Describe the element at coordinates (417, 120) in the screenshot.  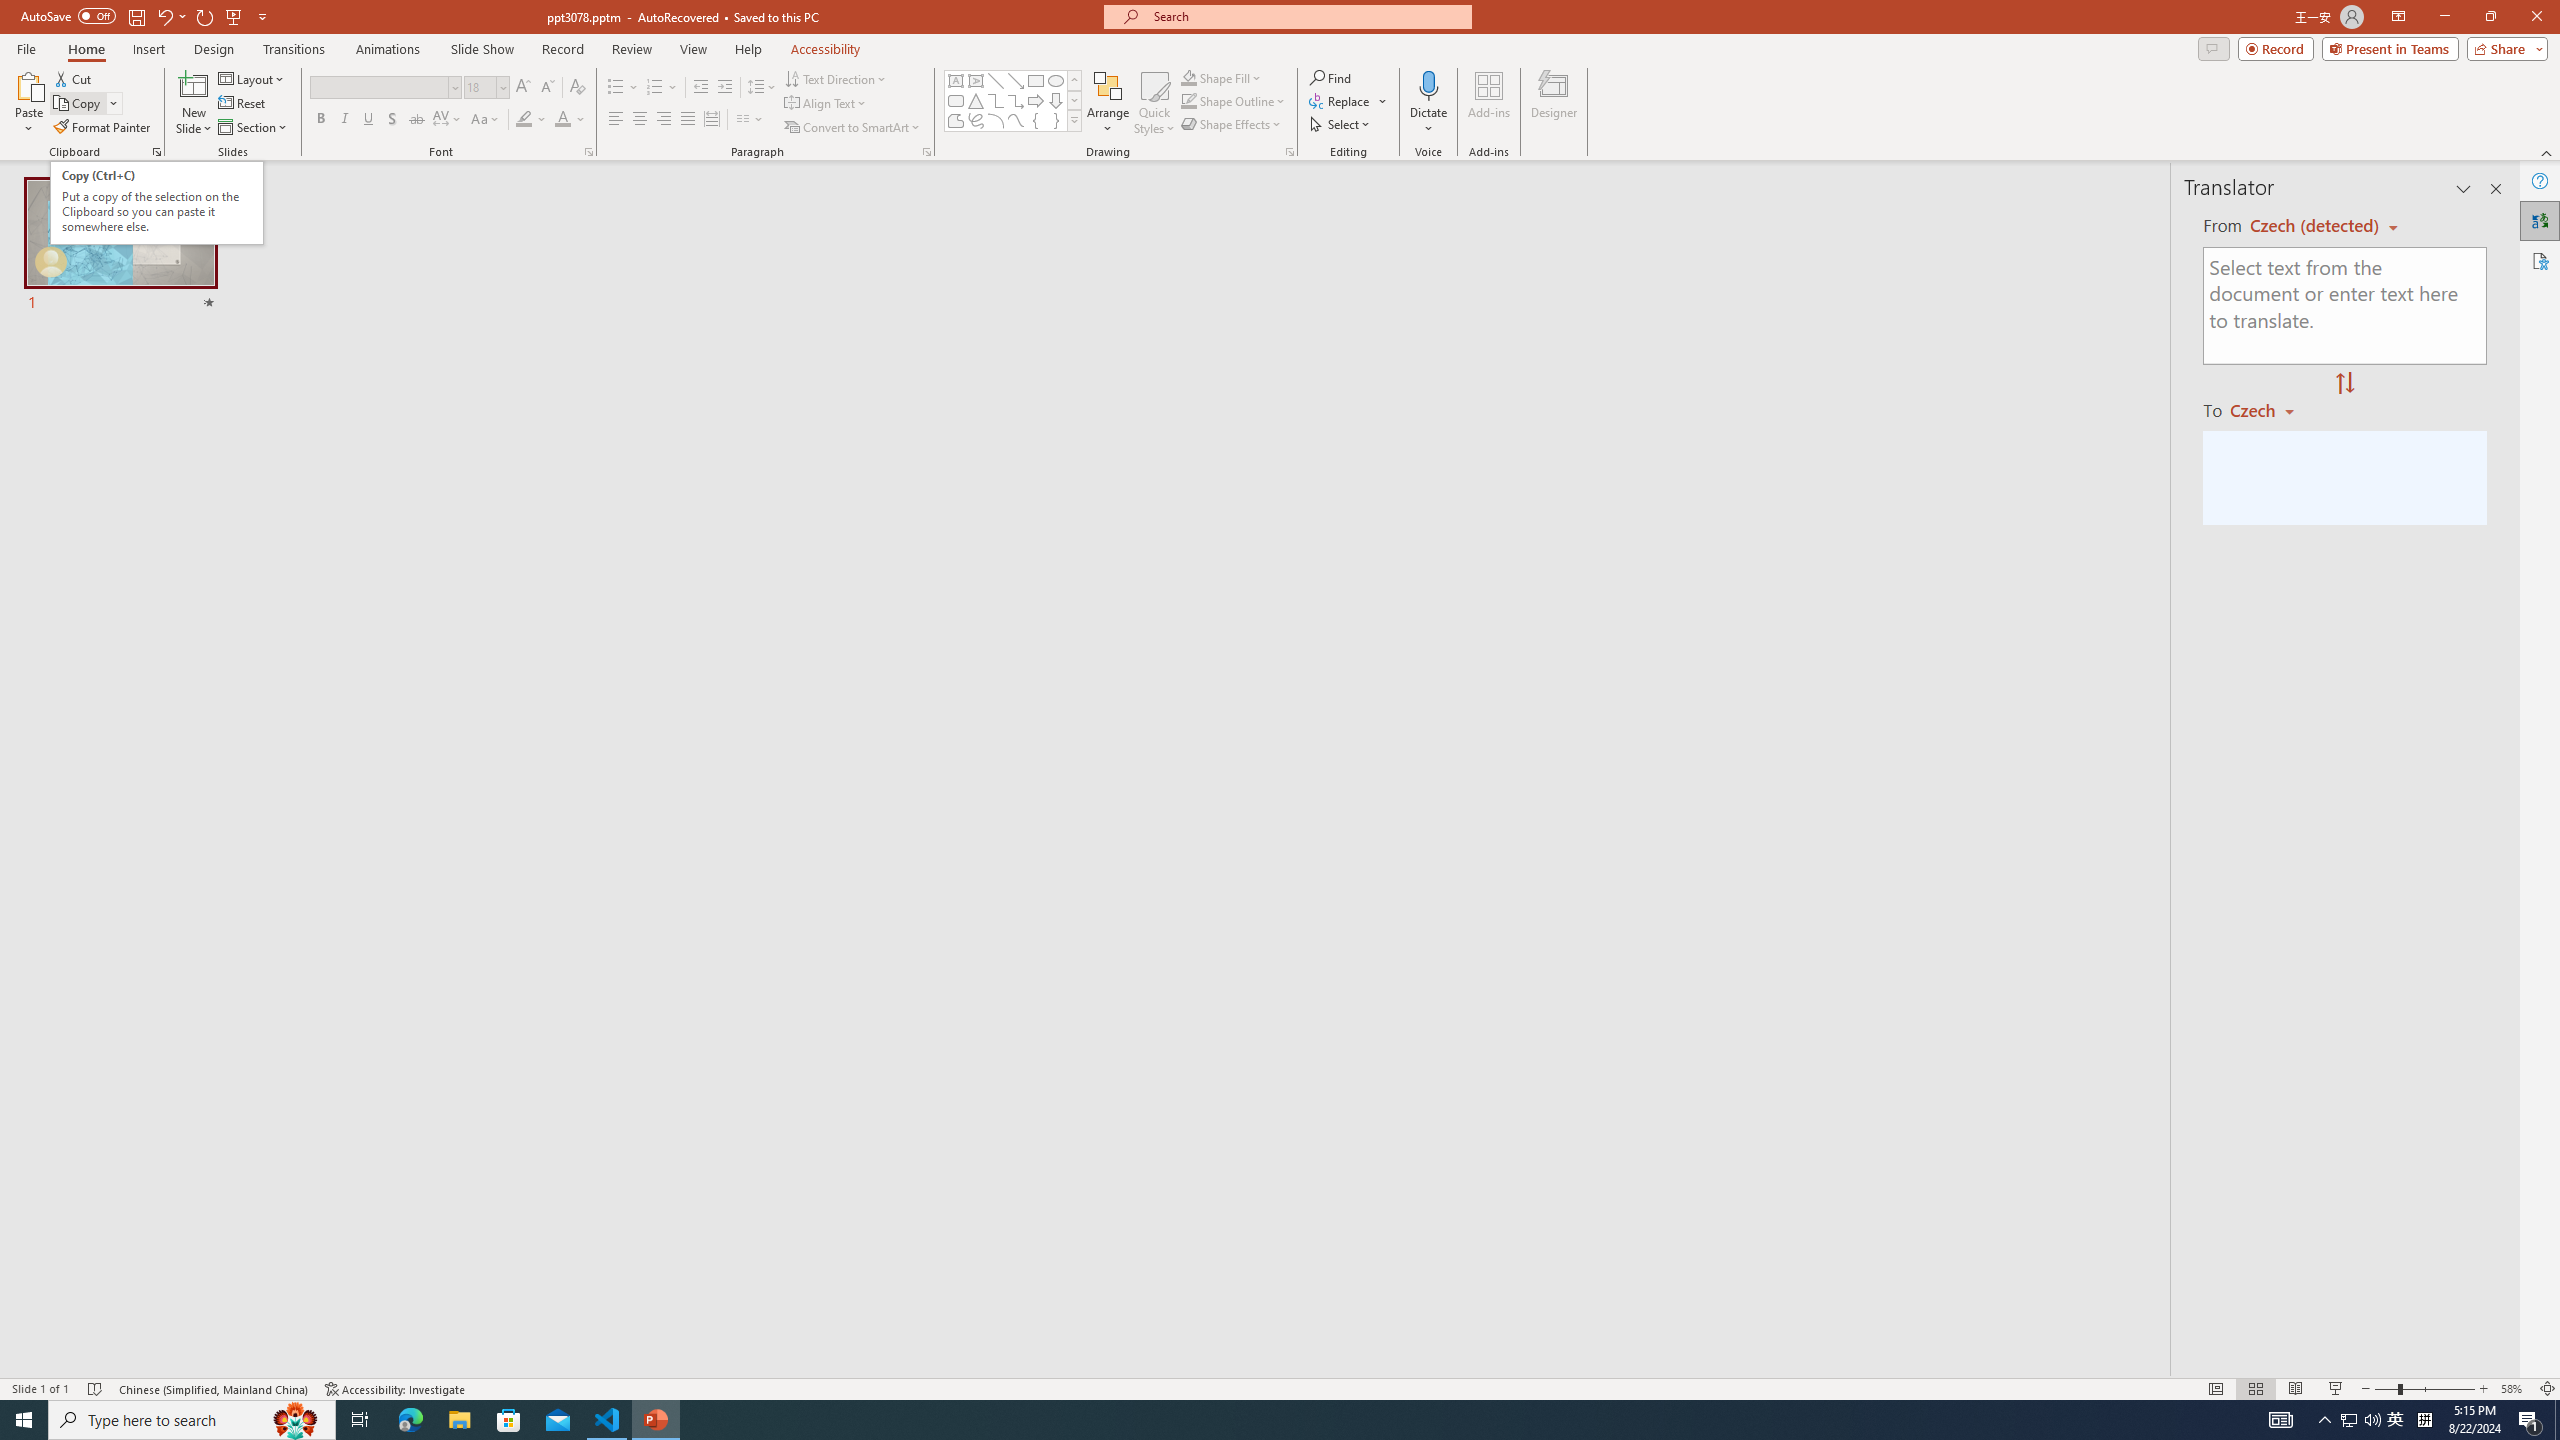
I see `Strikethrough` at that location.